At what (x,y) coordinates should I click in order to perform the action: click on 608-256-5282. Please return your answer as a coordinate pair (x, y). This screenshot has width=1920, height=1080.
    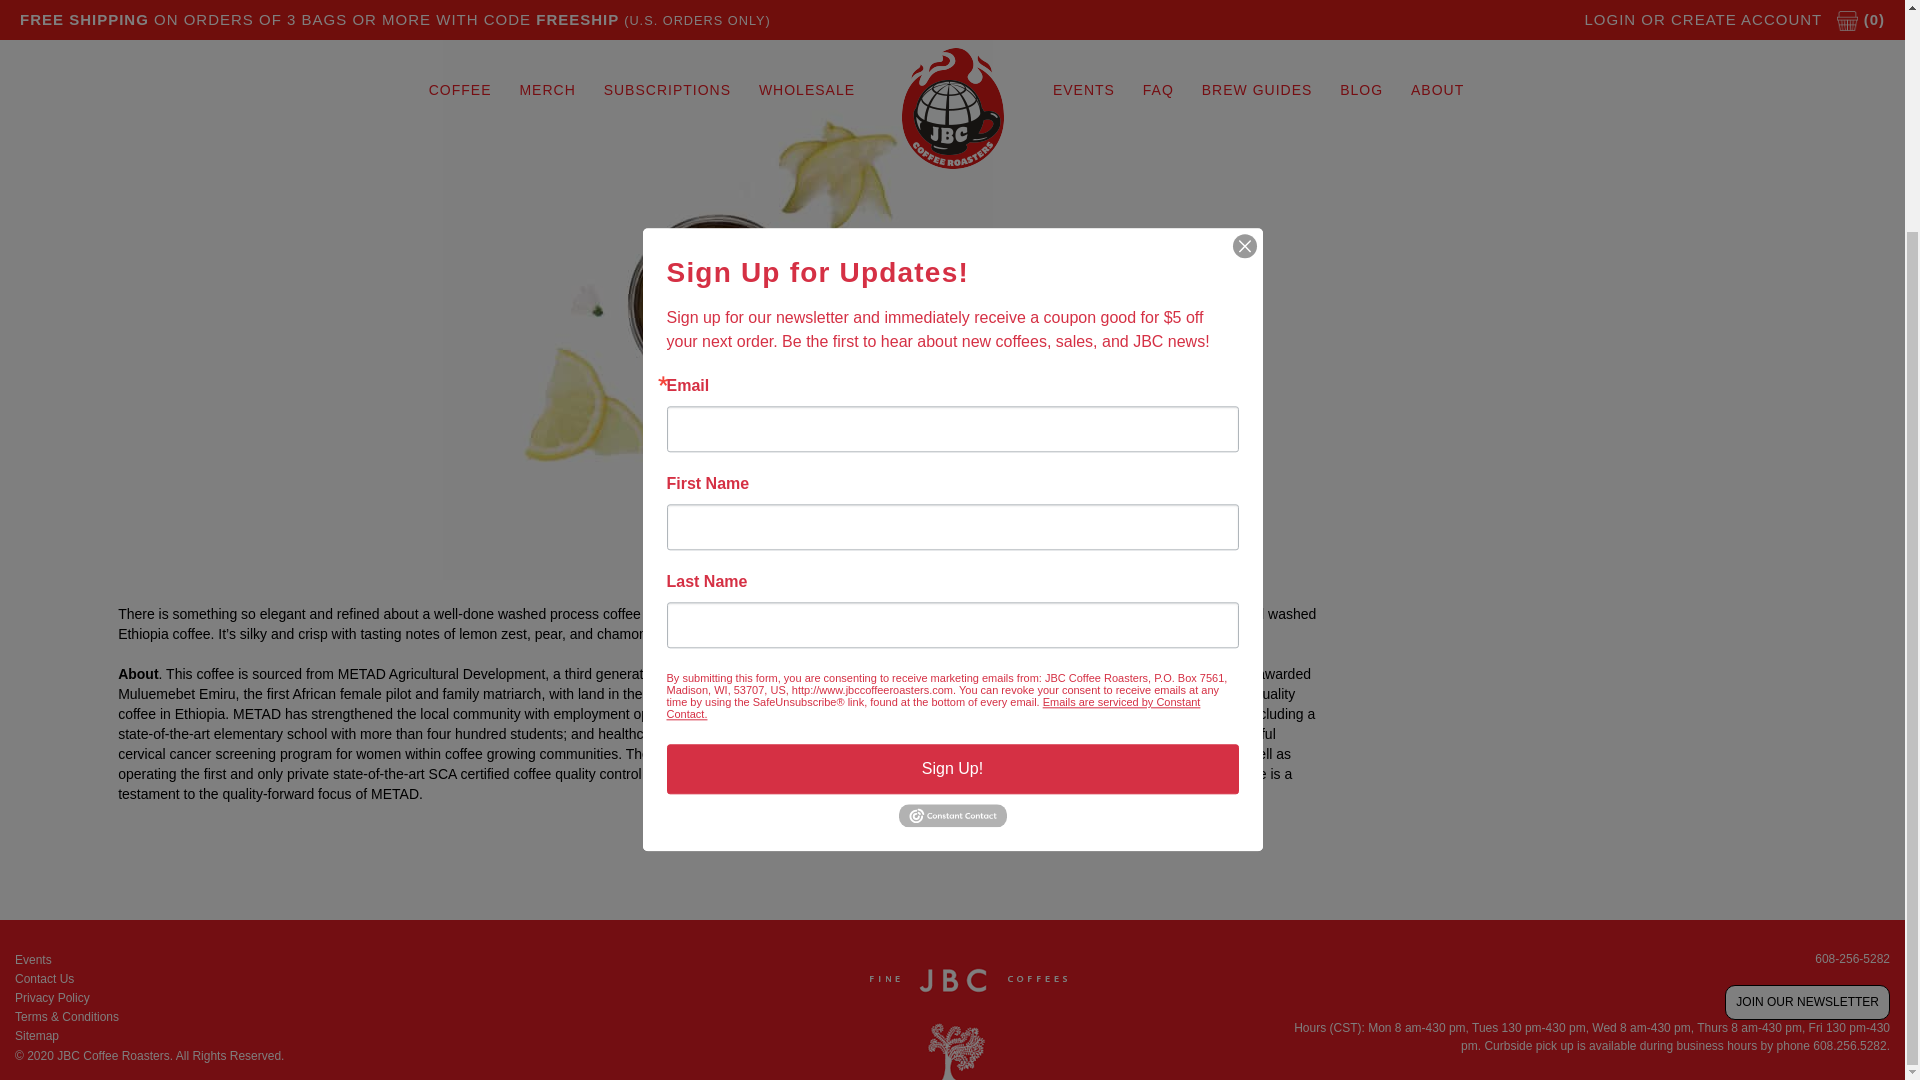
    Looking at the image, I should click on (1852, 958).